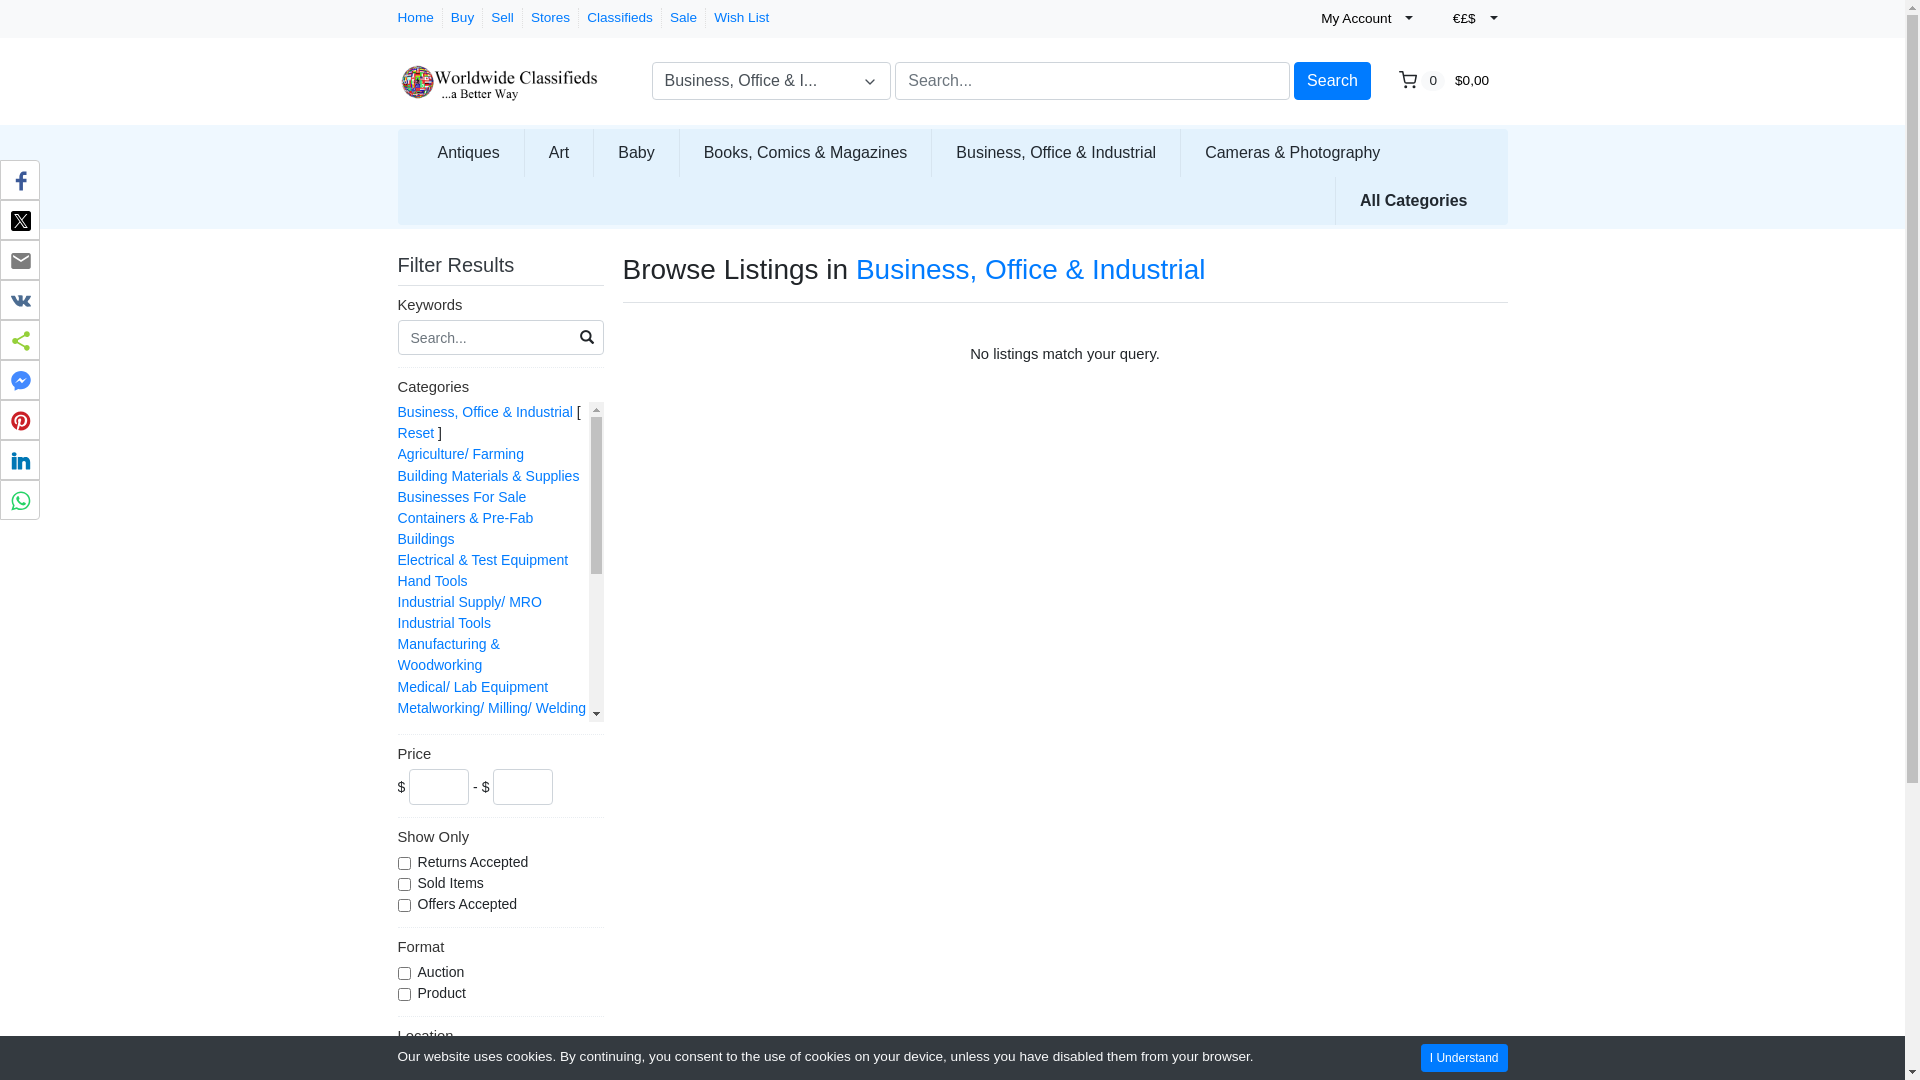 This screenshot has height=1080, width=1920. Describe the element at coordinates (484, 771) in the screenshot. I see `Packing & Posting Supplies` at that location.